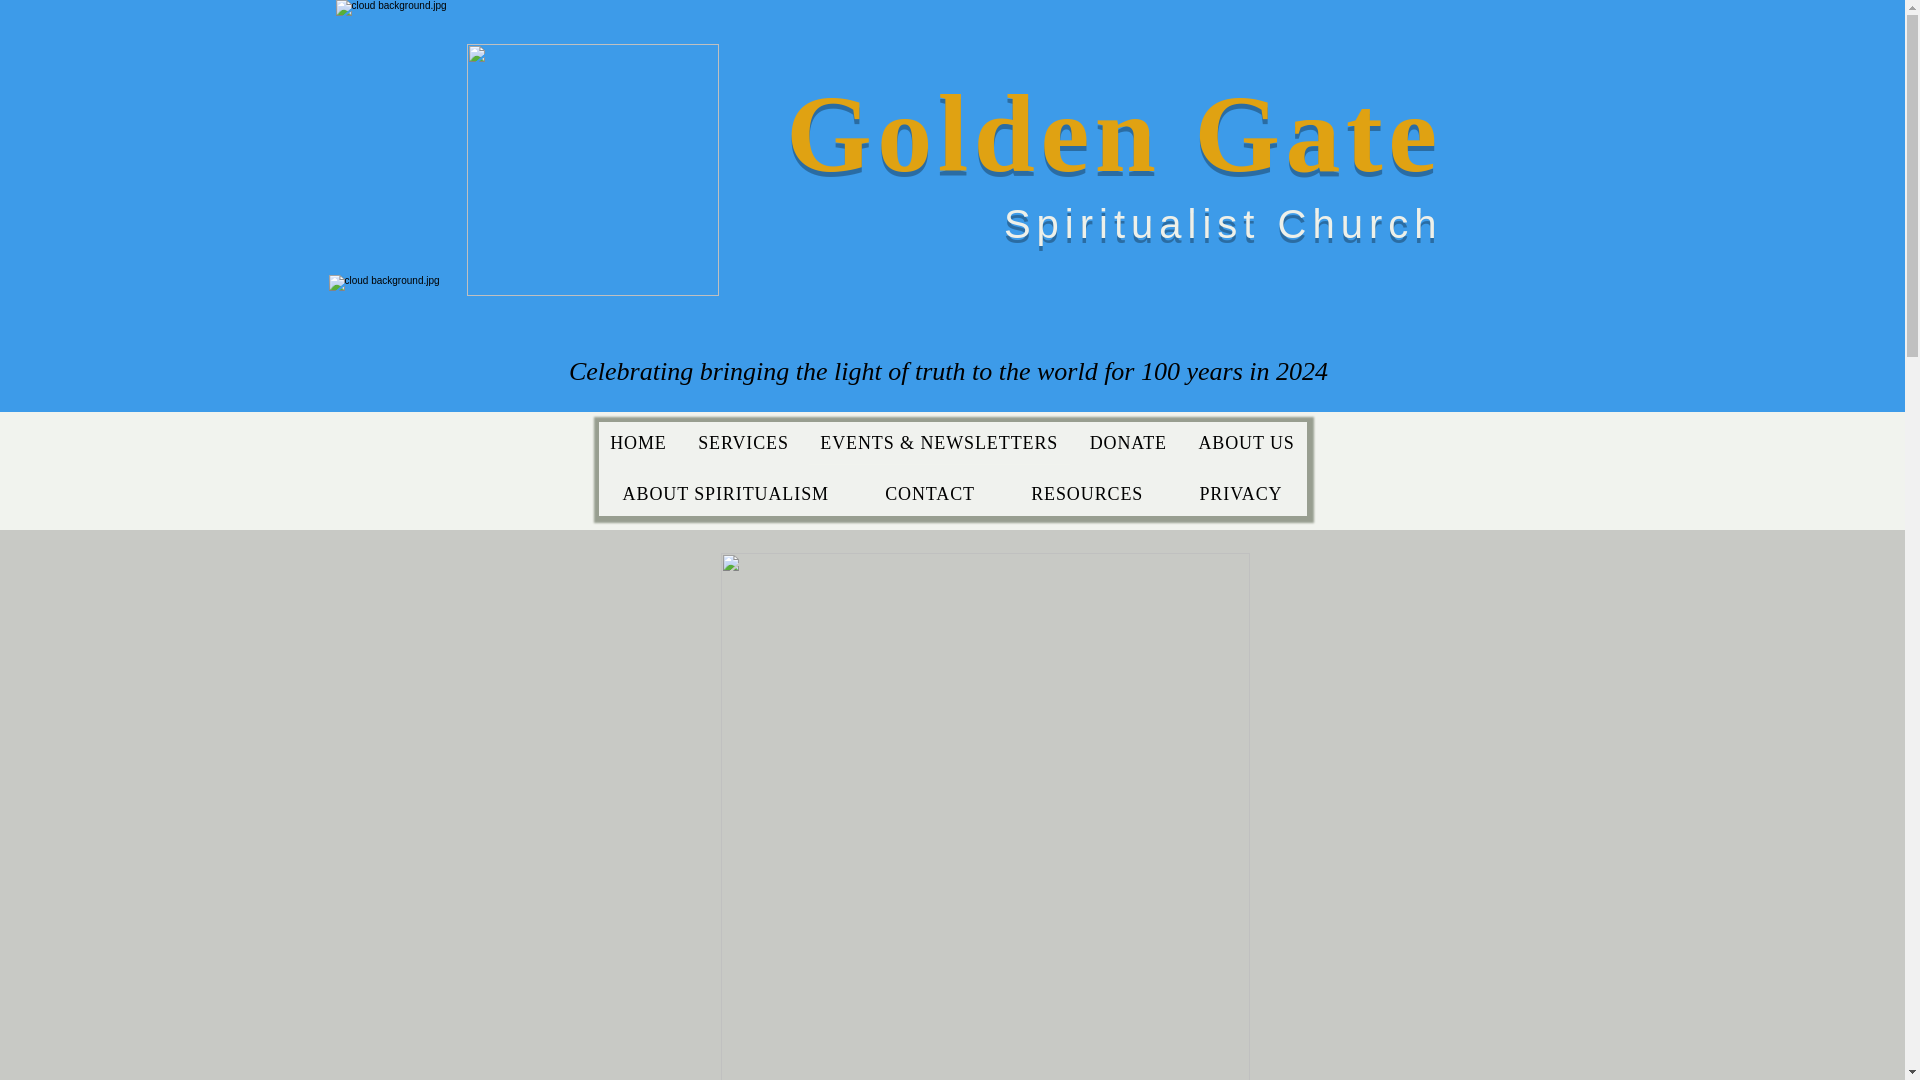  Describe the element at coordinates (724, 494) in the screenshot. I see `ABOUT SPIRITUALISM` at that location.